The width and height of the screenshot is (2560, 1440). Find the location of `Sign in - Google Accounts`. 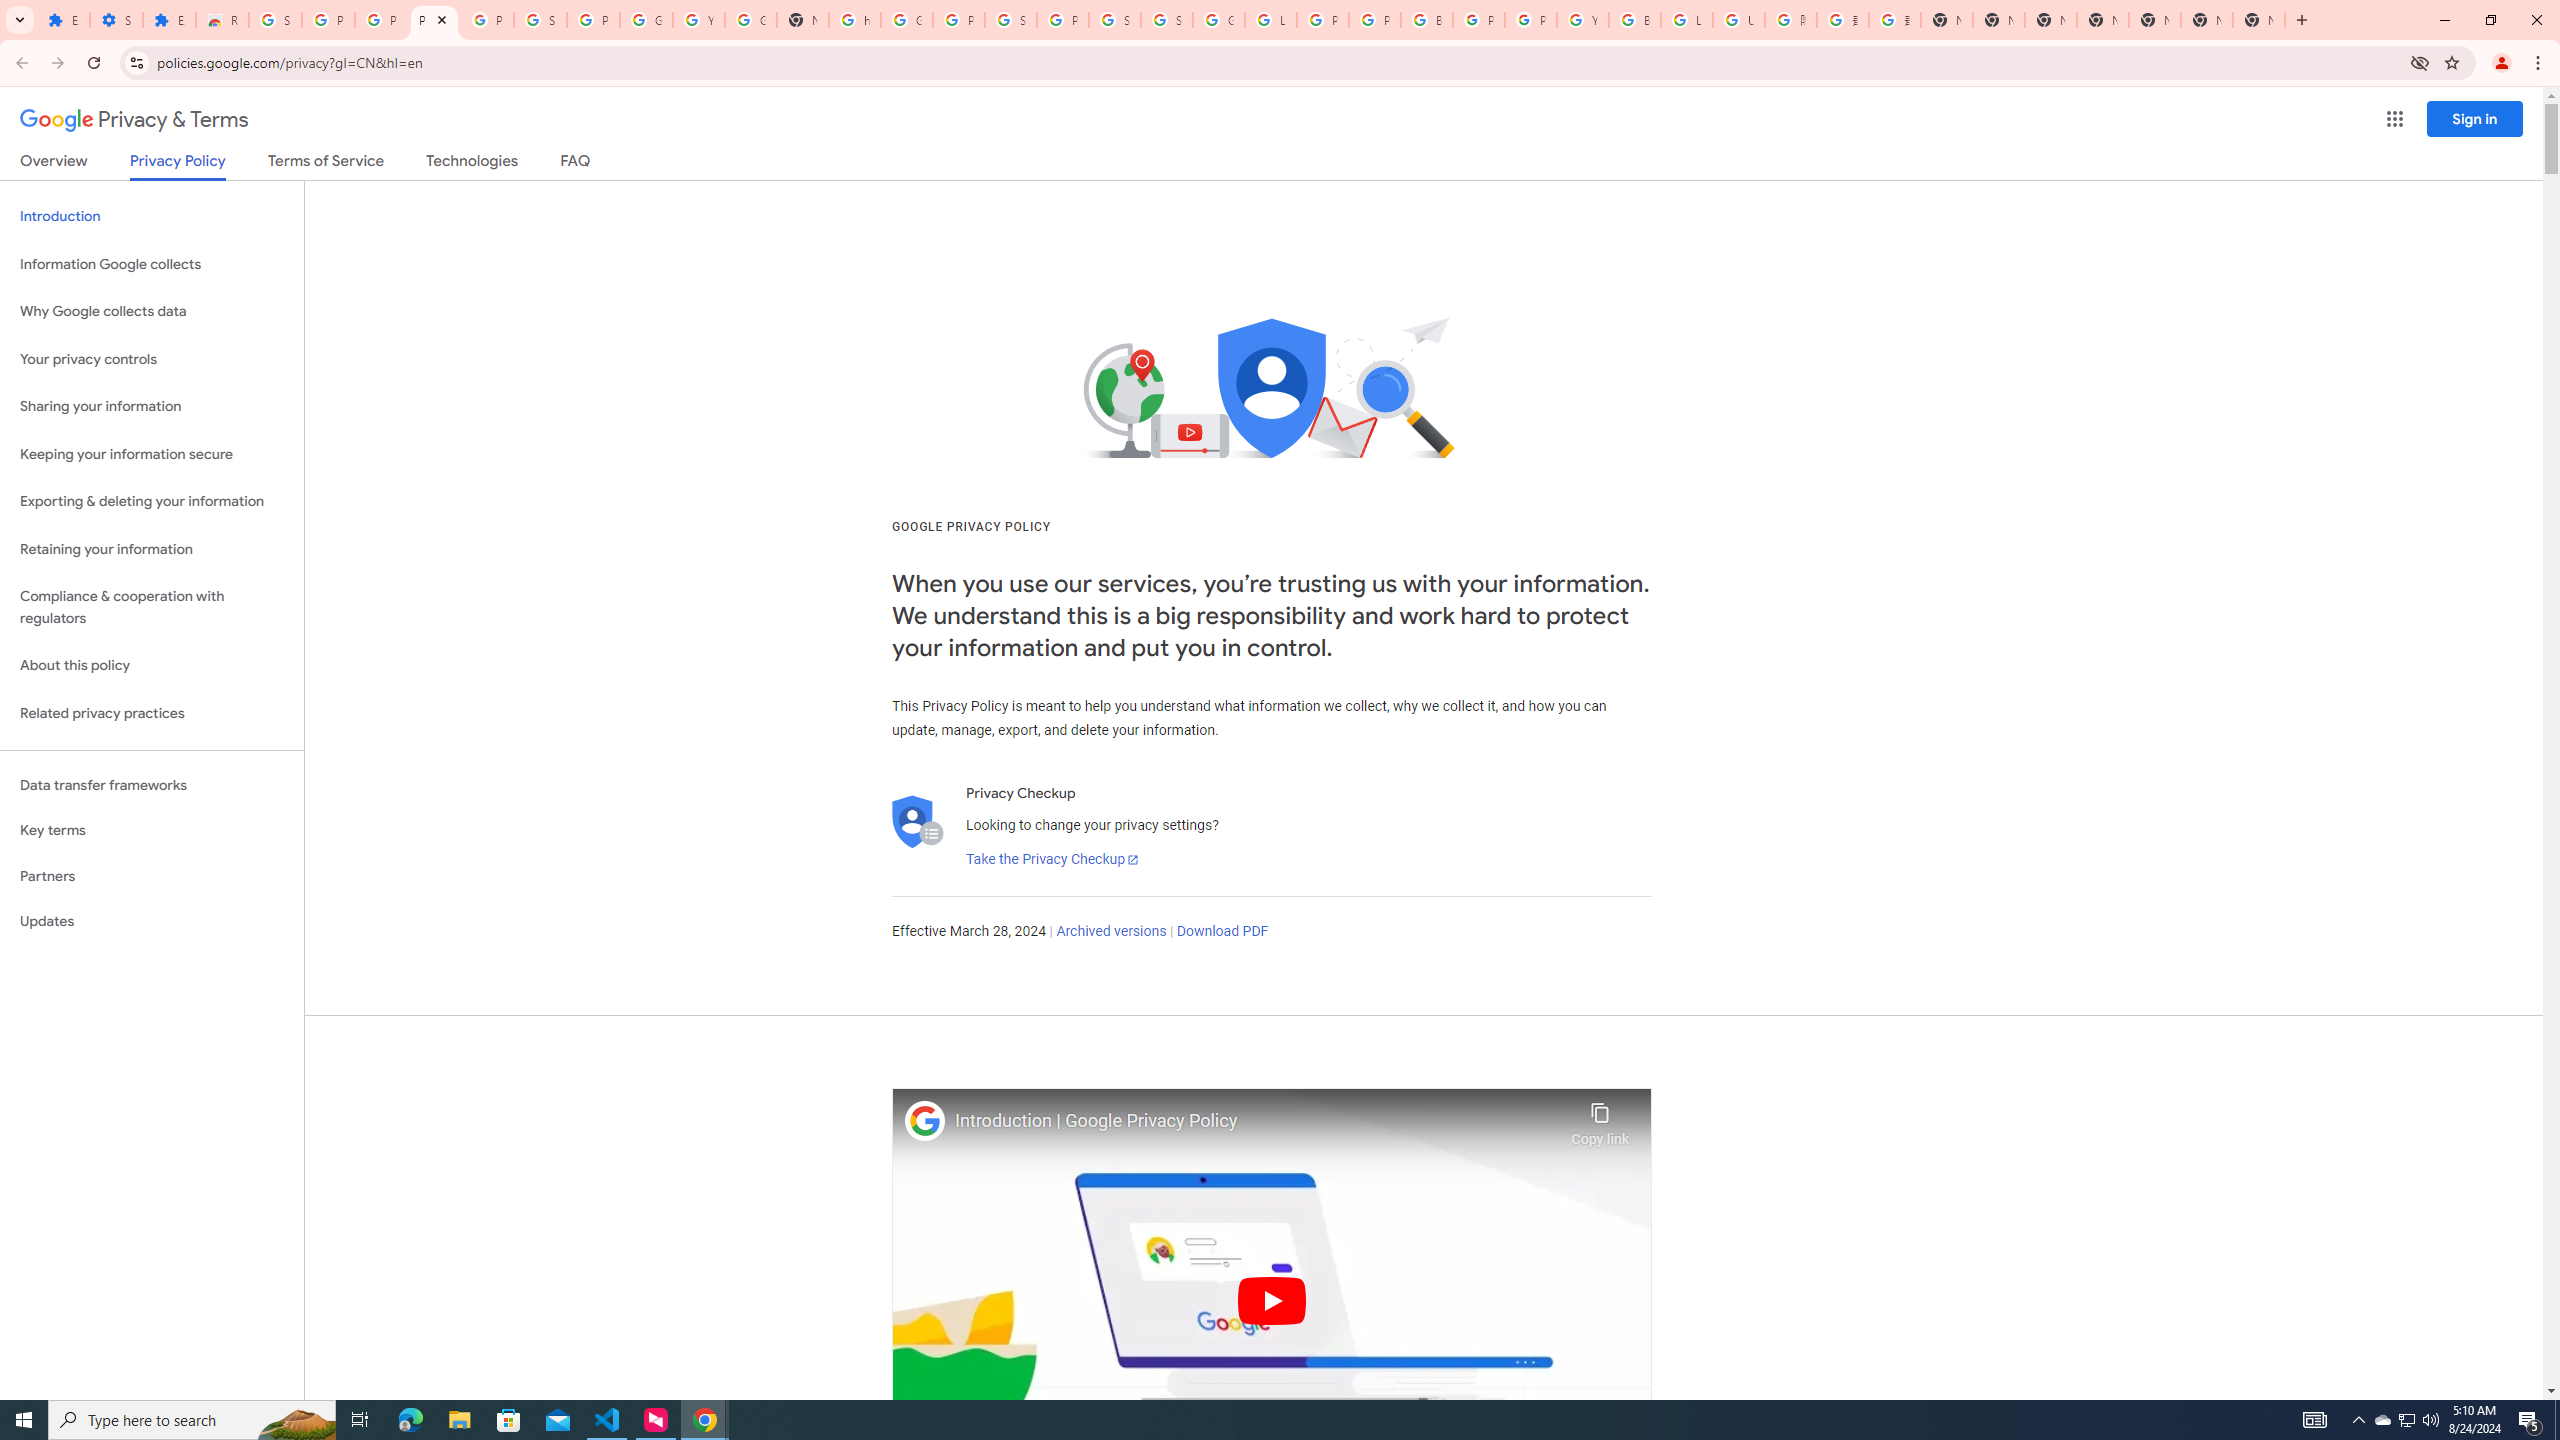

Sign in - Google Accounts is located at coordinates (1167, 20).